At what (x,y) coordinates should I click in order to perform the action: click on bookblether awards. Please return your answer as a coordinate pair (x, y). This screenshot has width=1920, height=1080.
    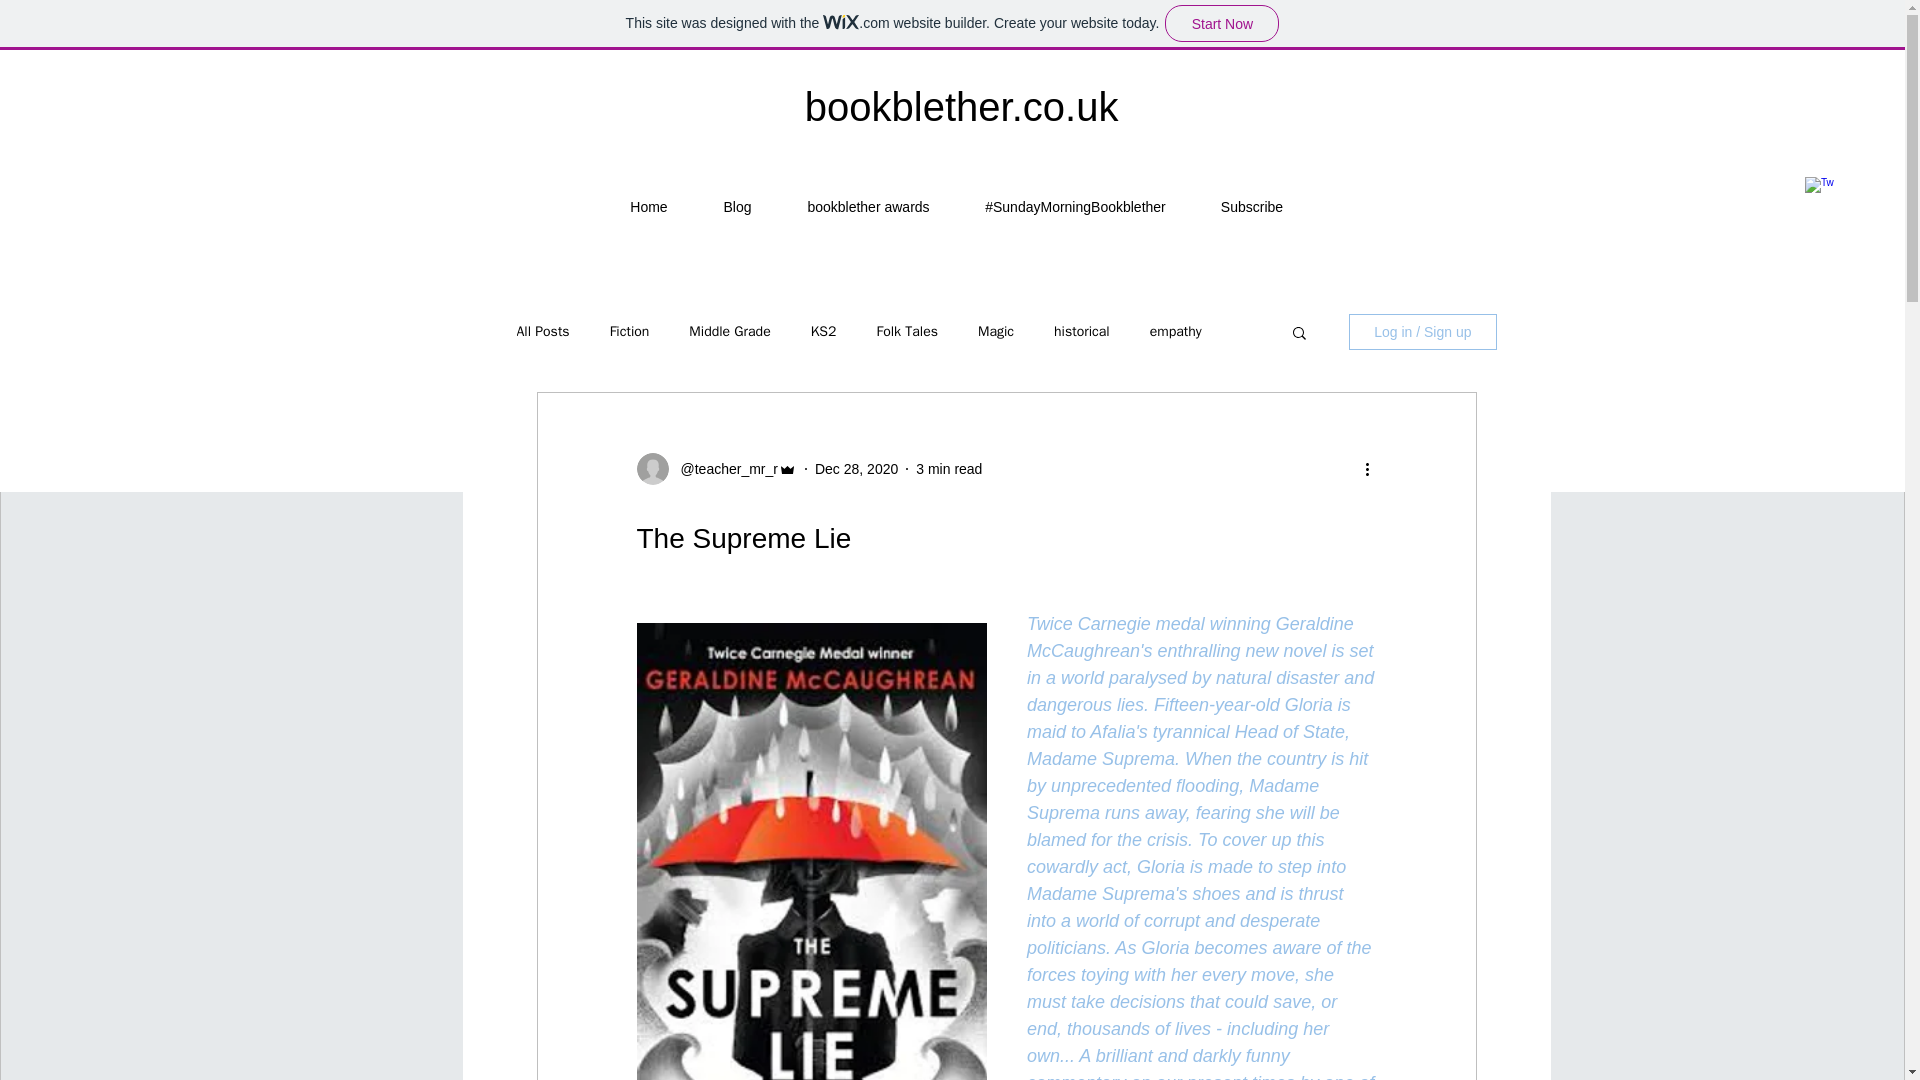
    Looking at the image, I should click on (868, 207).